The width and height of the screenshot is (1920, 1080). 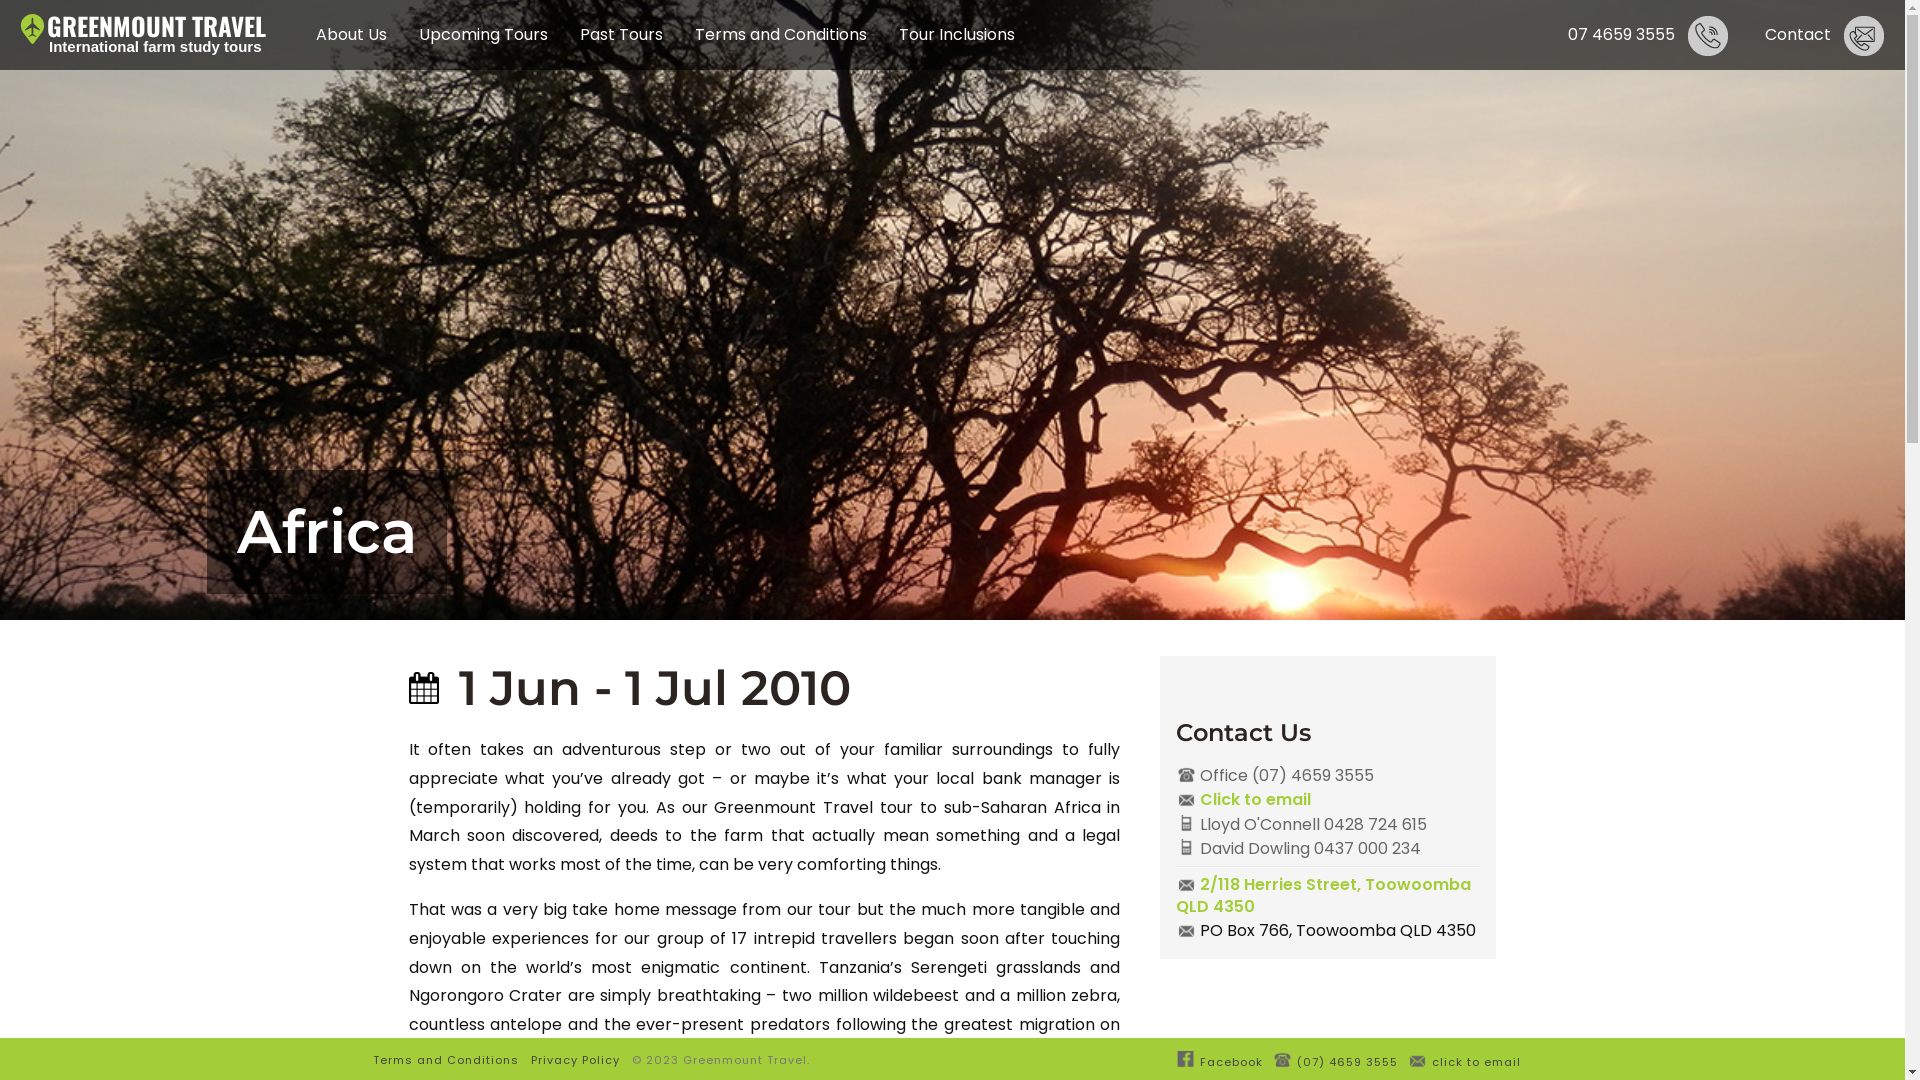 What do you see at coordinates (155, 31) in the screenshot?
I see `GREENMOUNT TRAVEL
International farm study tours` at bounding box center [155, 31].